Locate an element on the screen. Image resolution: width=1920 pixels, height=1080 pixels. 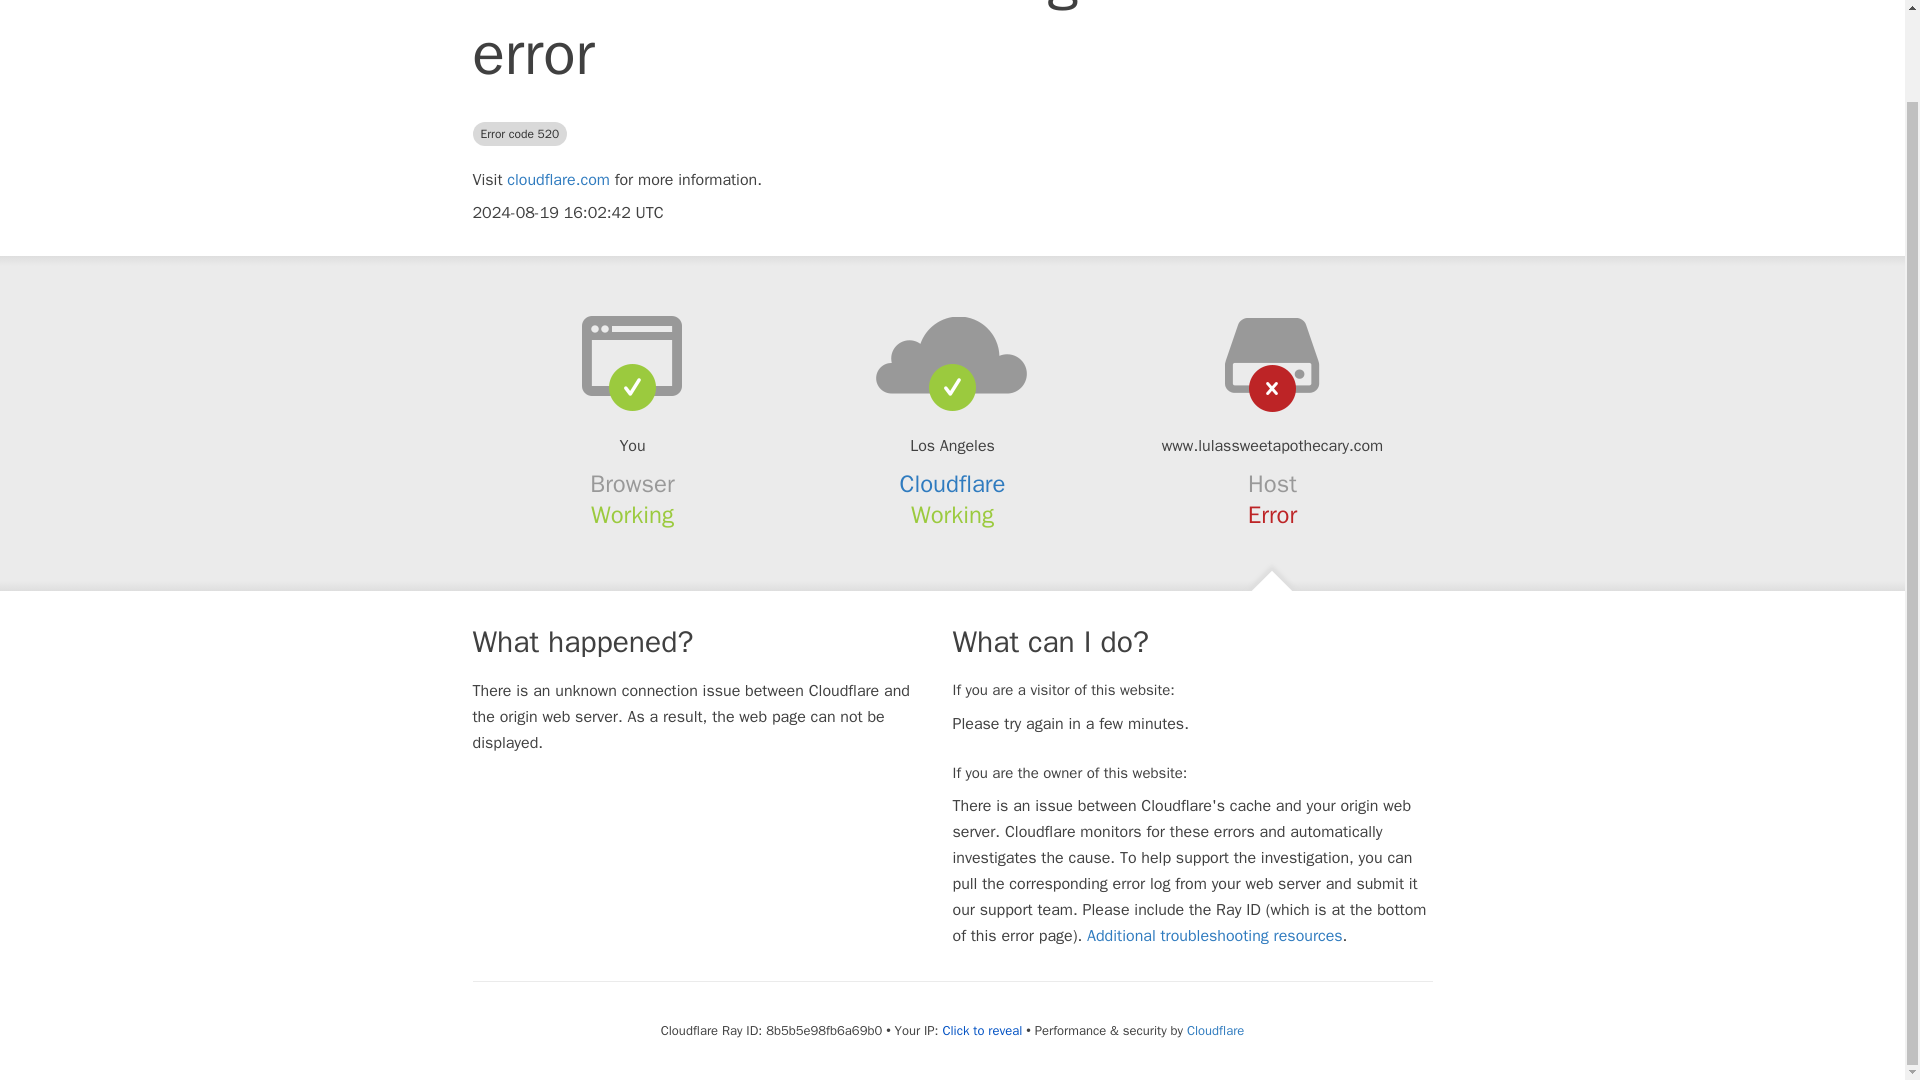
Cloudflare is located at coordinates (953, 483).